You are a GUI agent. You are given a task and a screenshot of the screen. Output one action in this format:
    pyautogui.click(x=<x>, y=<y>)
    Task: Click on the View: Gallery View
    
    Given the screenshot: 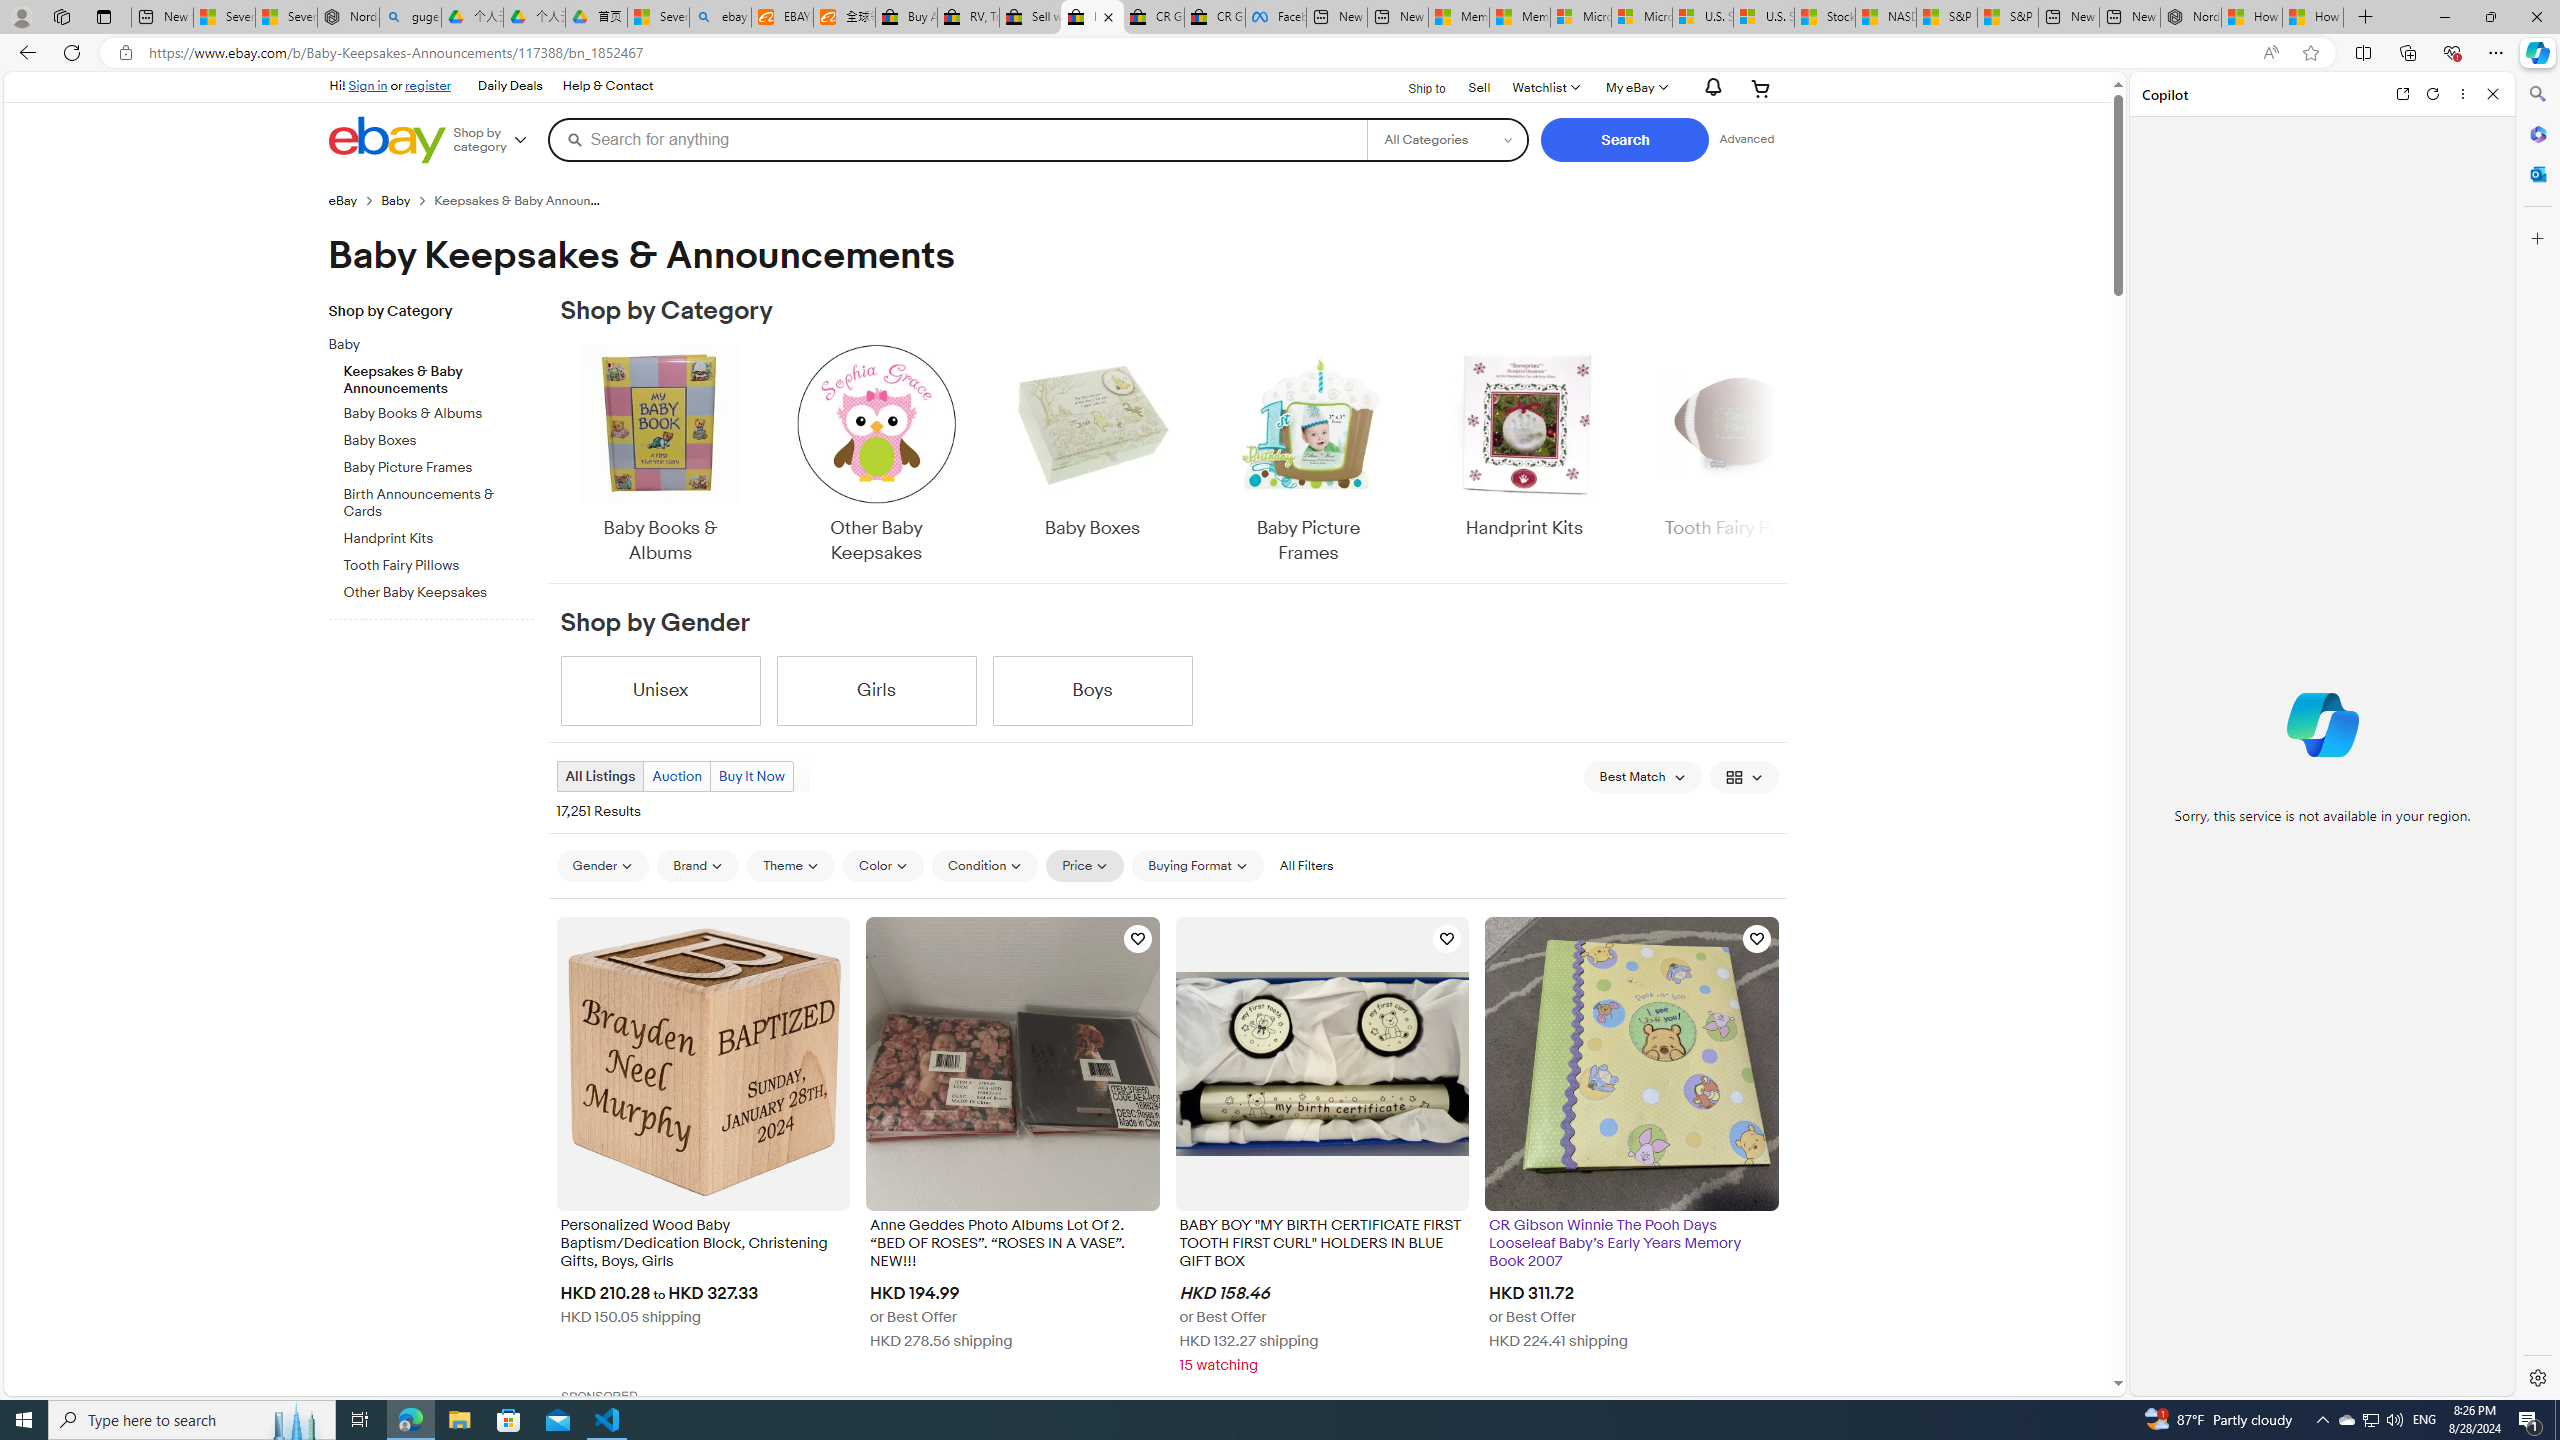 What is the action you would take?
    pyautogui.click(x=1744, y=776)
    